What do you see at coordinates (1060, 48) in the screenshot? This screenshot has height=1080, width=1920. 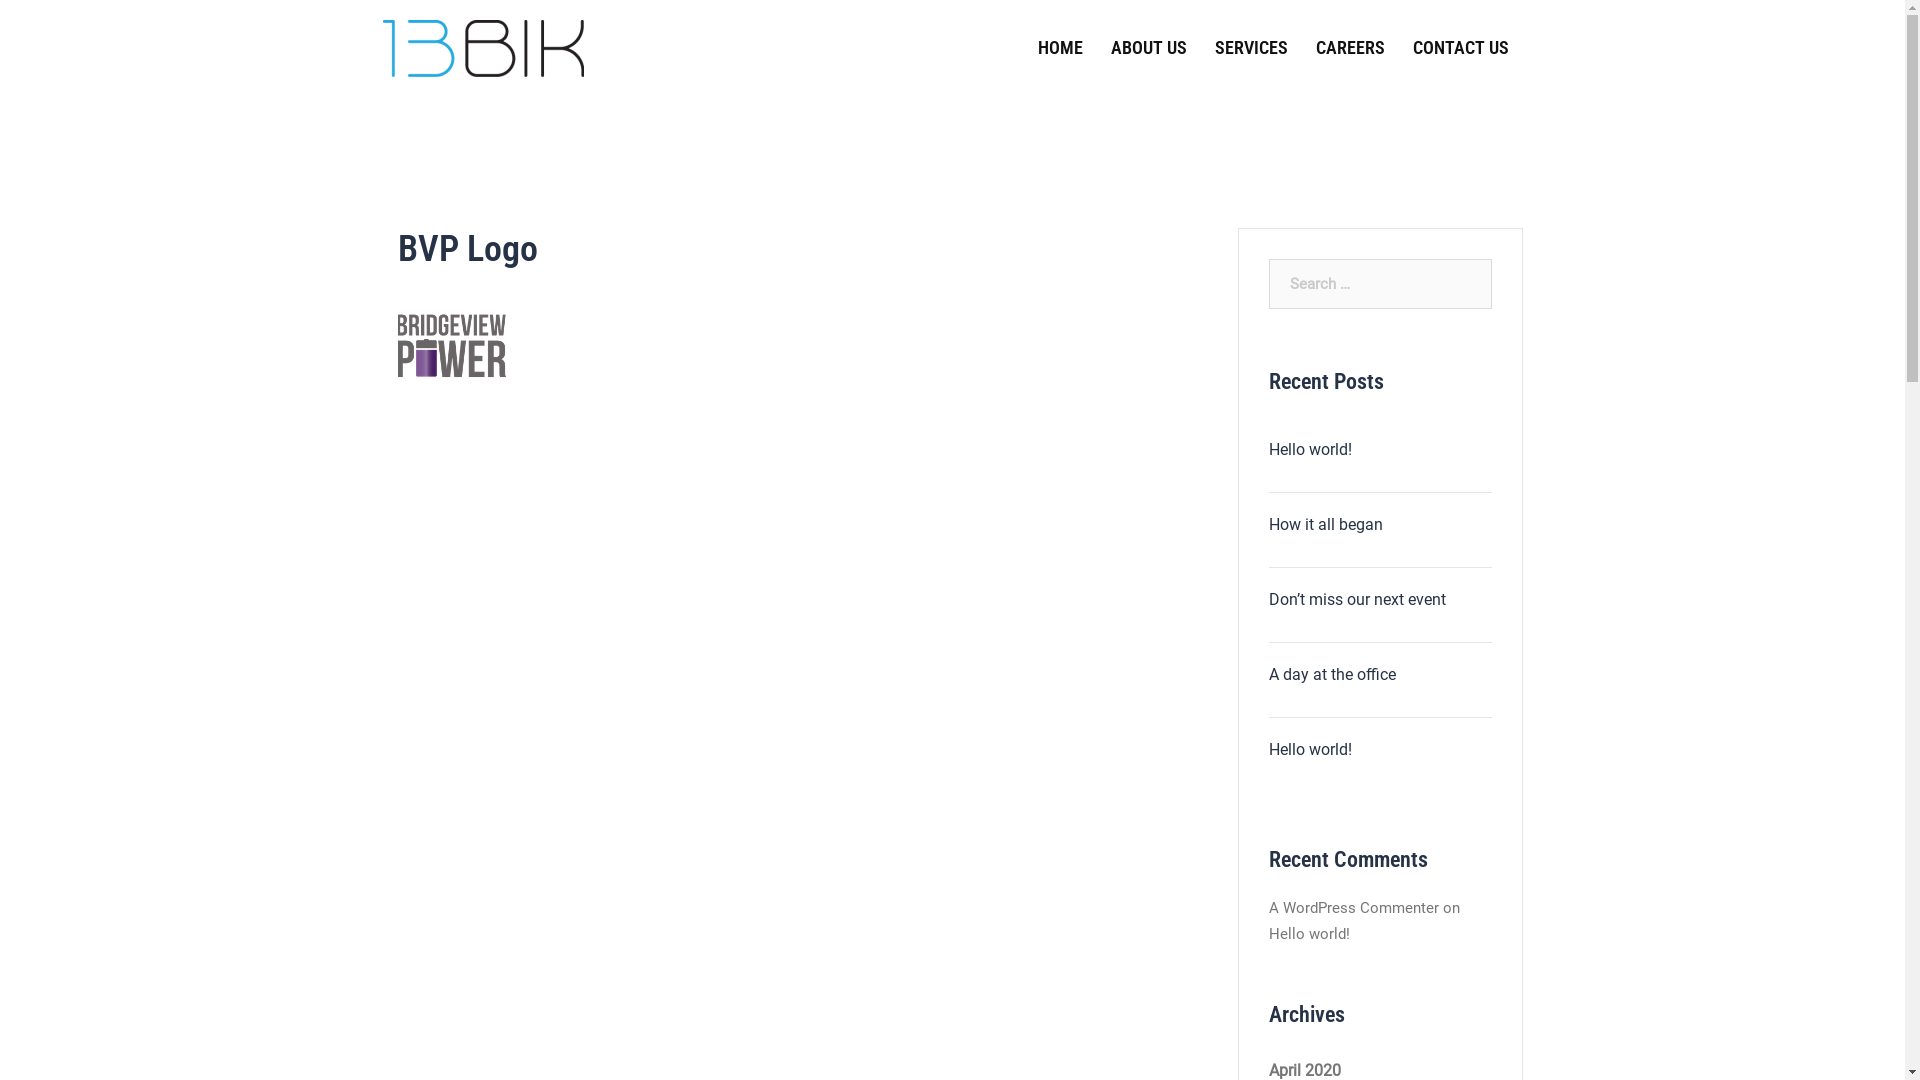 I see `HOME` at bounding box center [1060, 48].